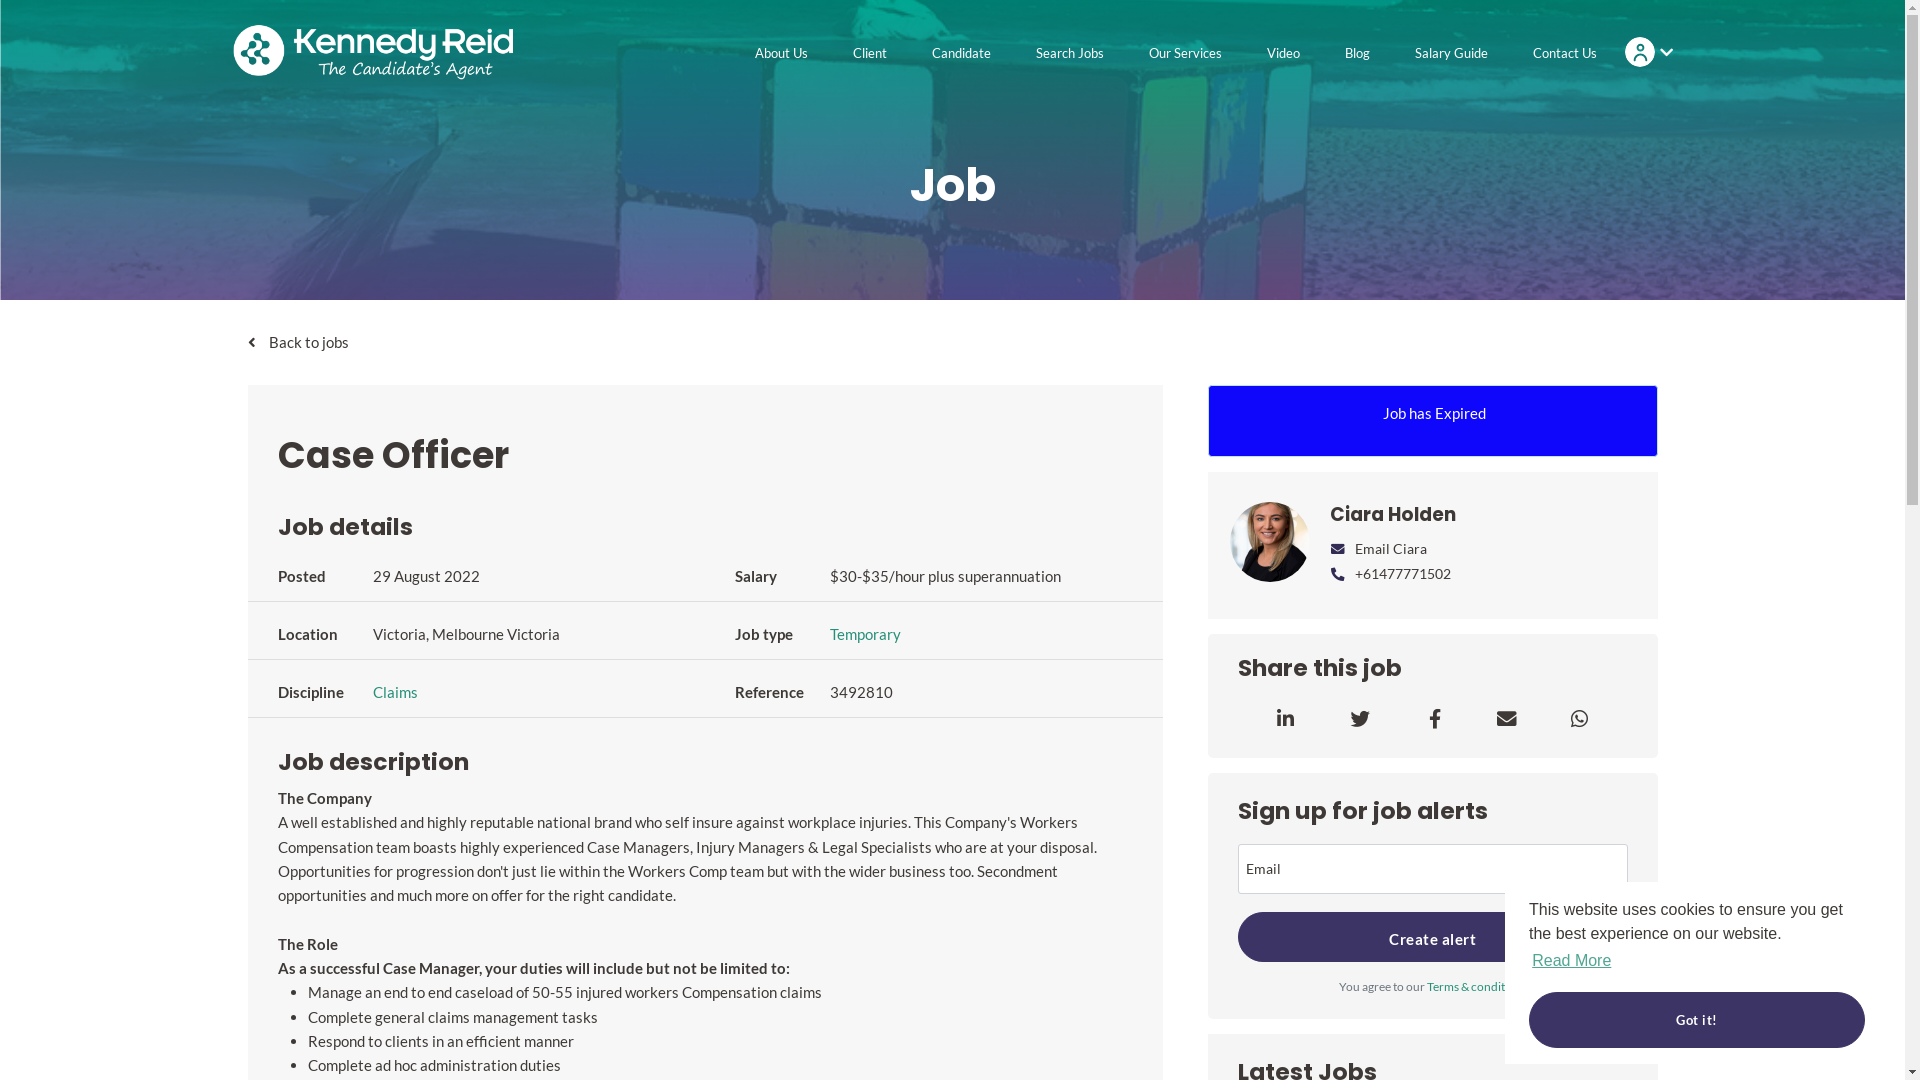 The width and height of the screenshot is (1920, 1080). Describe the element at coordinates (866, 634) in the screenshot. I see `Temporary` at that location.